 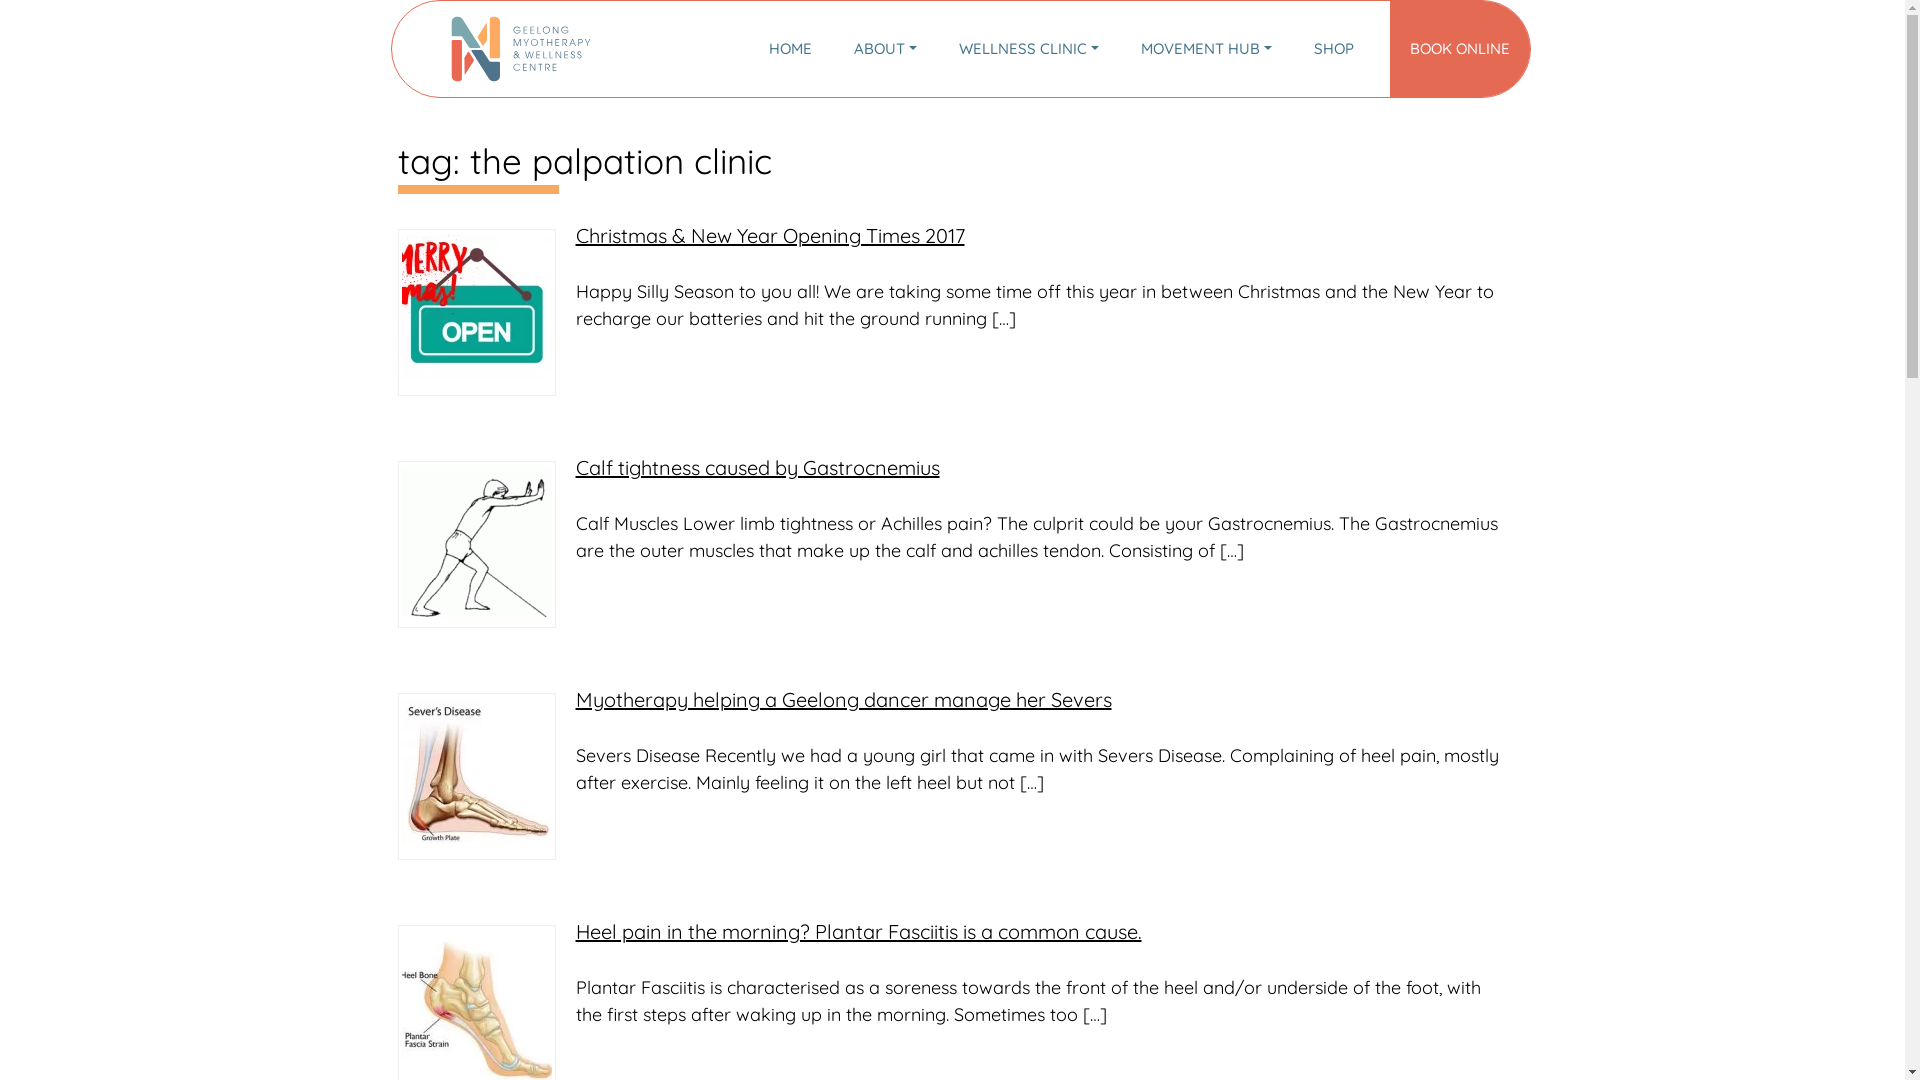 What do you see at coordinates (1460, 50) in the screenshot?
I see `BOOK ONLINE` at bounding box center [1460, 50].